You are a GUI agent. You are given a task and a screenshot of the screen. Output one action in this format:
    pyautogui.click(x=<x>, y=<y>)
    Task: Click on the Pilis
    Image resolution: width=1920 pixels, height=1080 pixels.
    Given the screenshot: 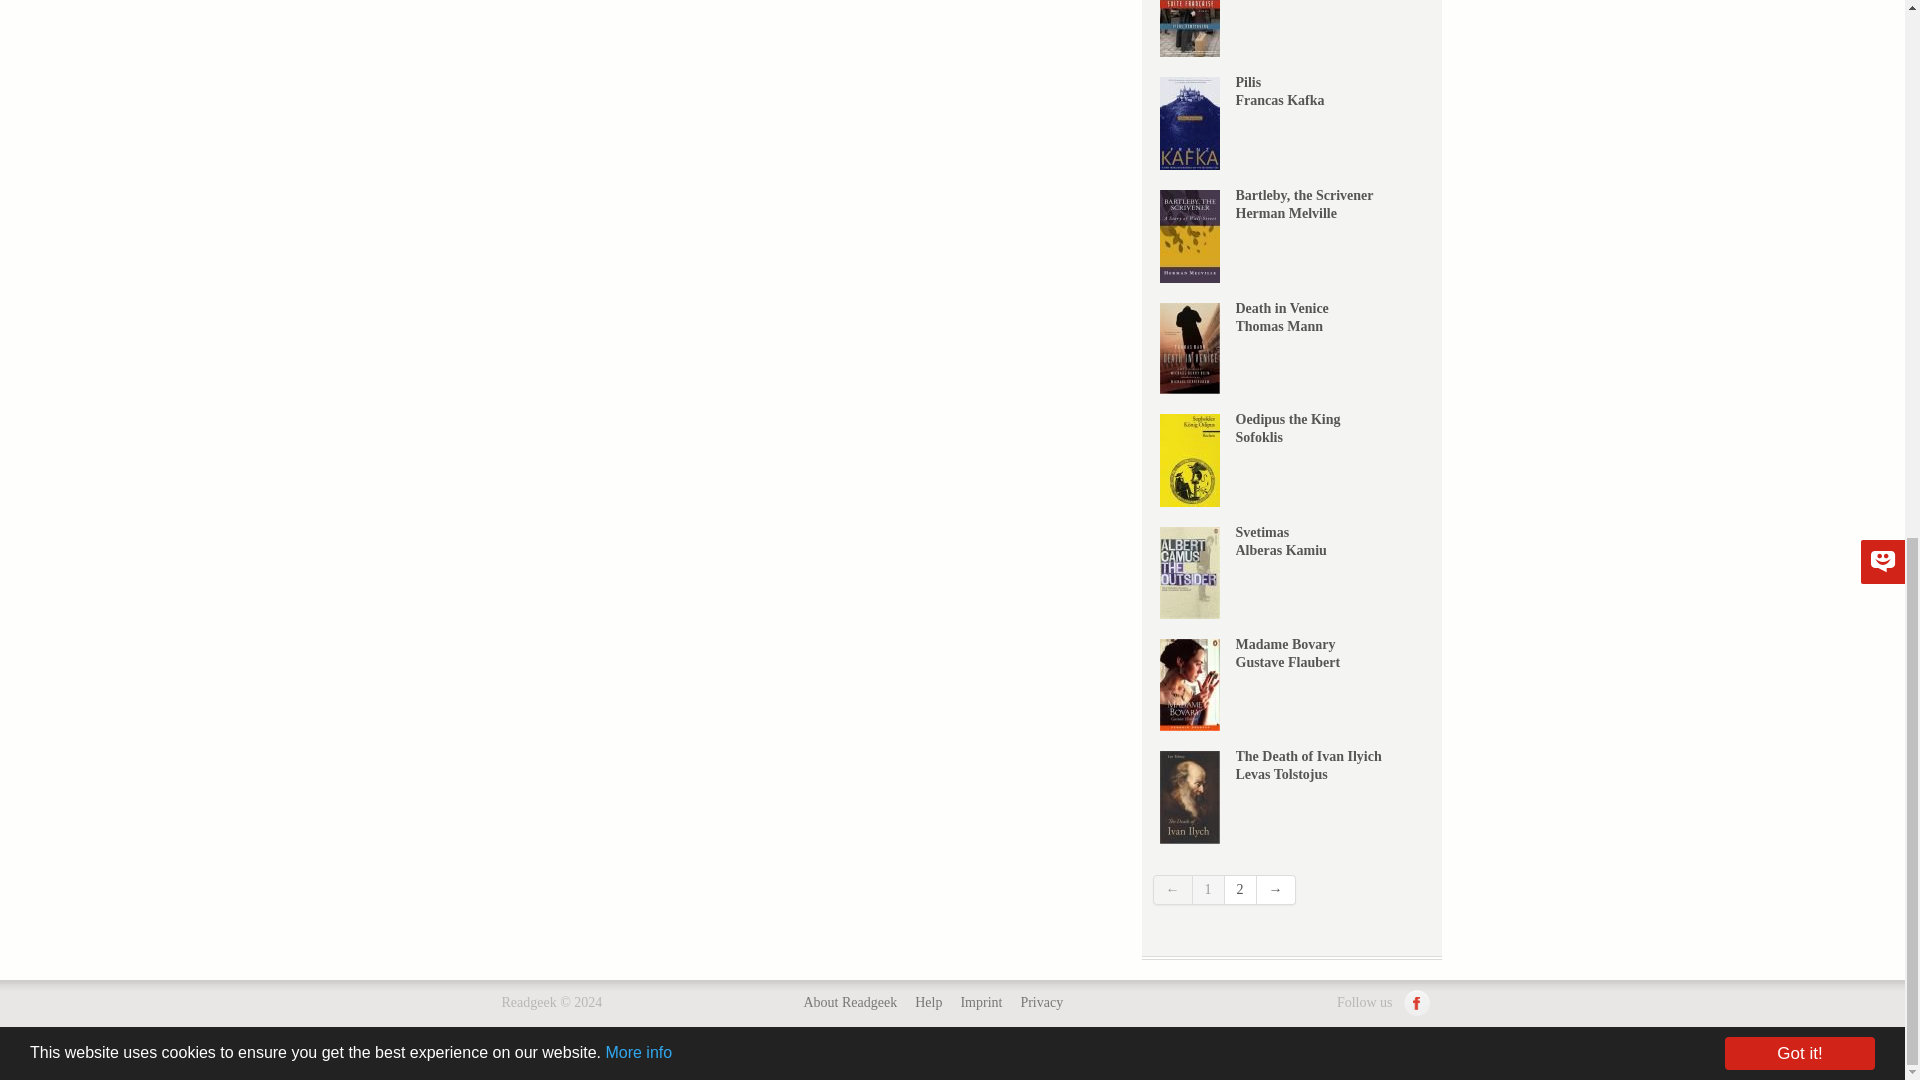 What is the action you would take?
    pyautogui.click(x=1248, y=82)
    